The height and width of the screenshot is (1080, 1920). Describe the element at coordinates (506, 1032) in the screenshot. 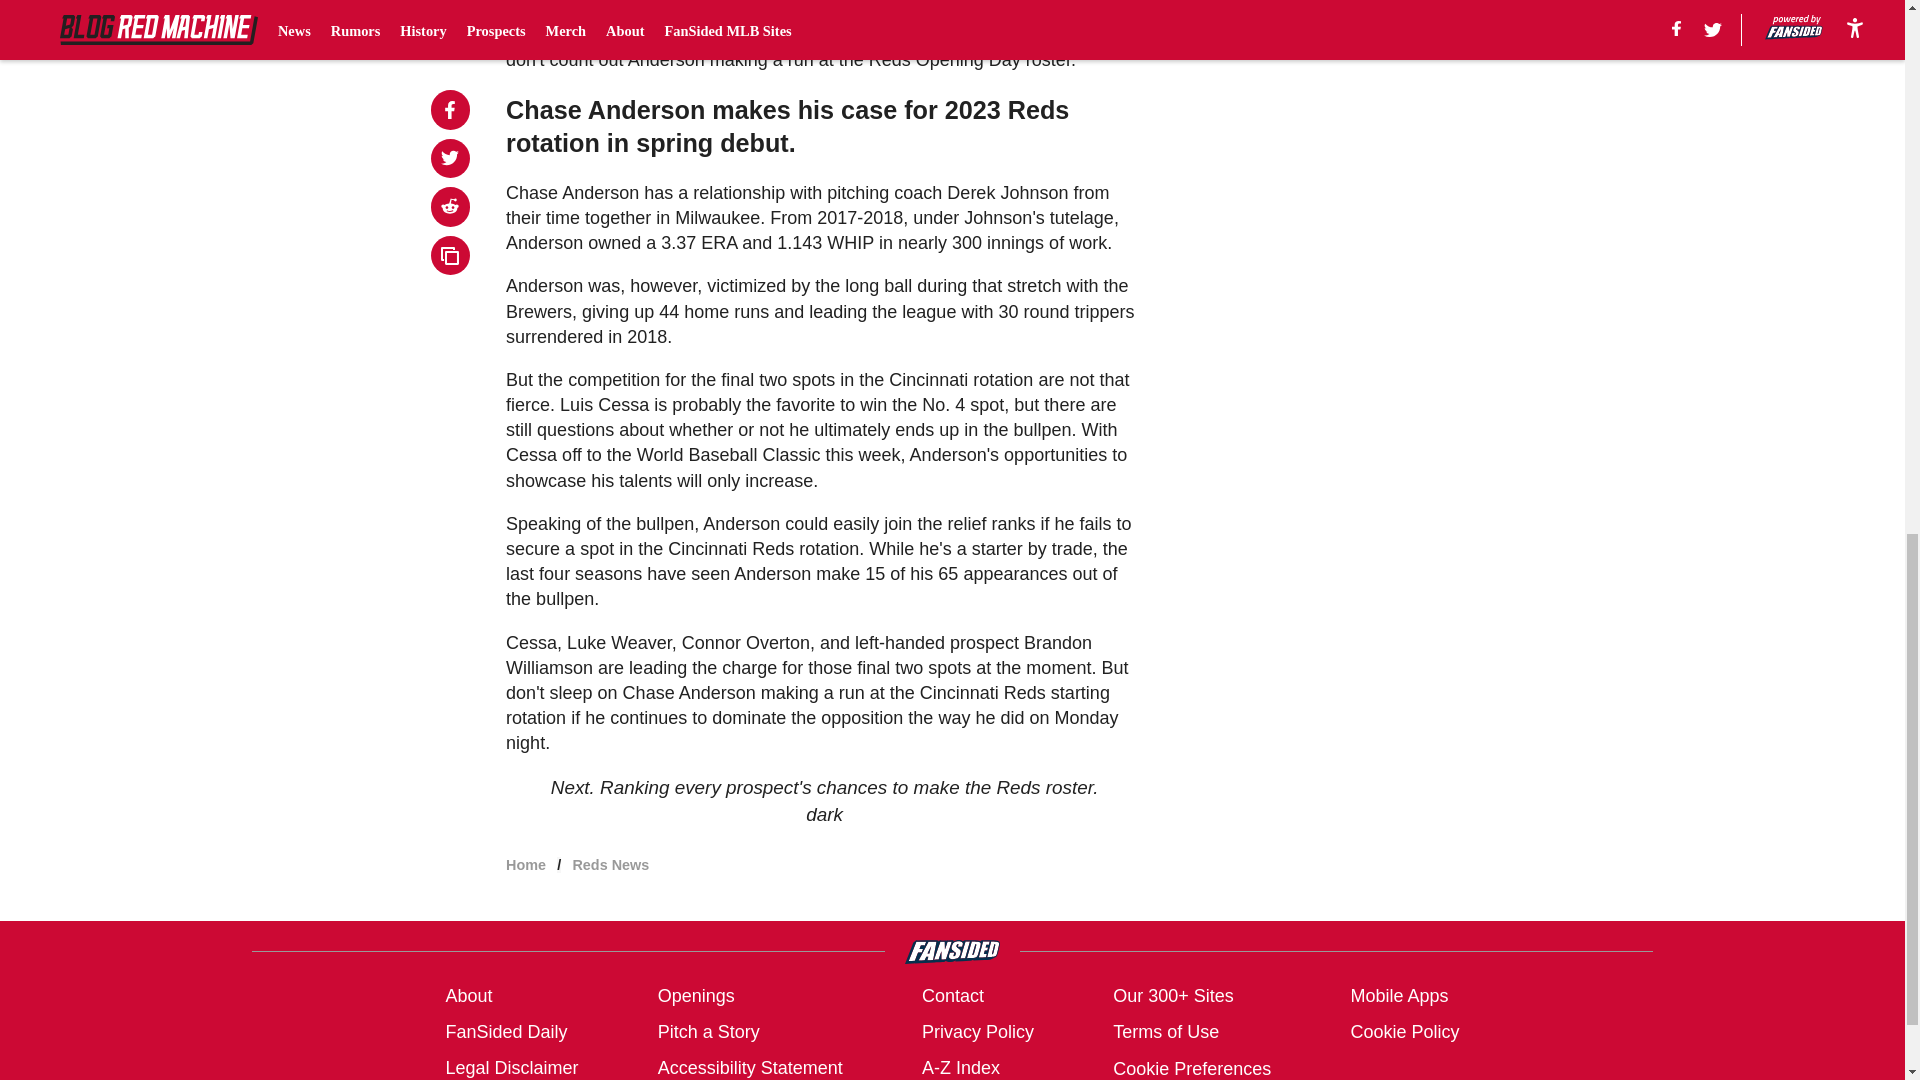

I see `FanSided Daily` at that location.